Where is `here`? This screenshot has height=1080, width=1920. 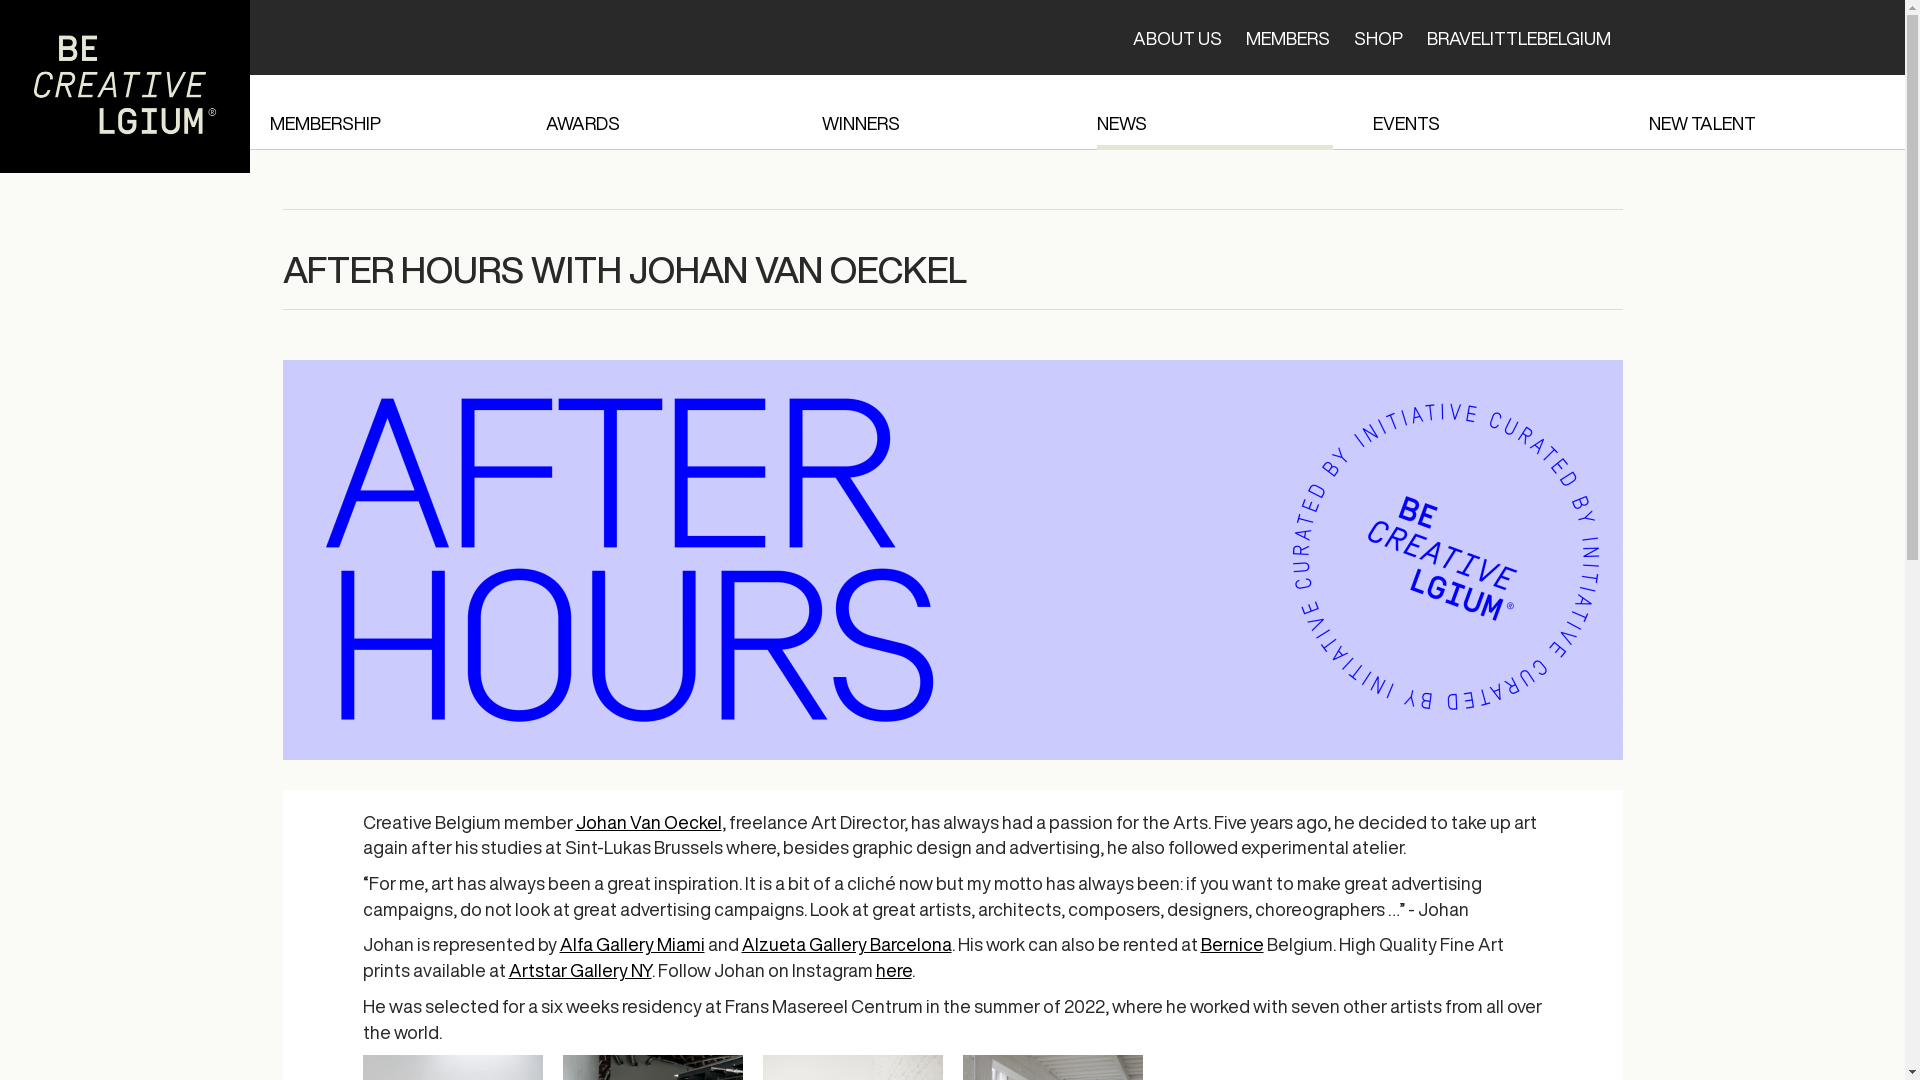 here is located at coordinates (894, 970).